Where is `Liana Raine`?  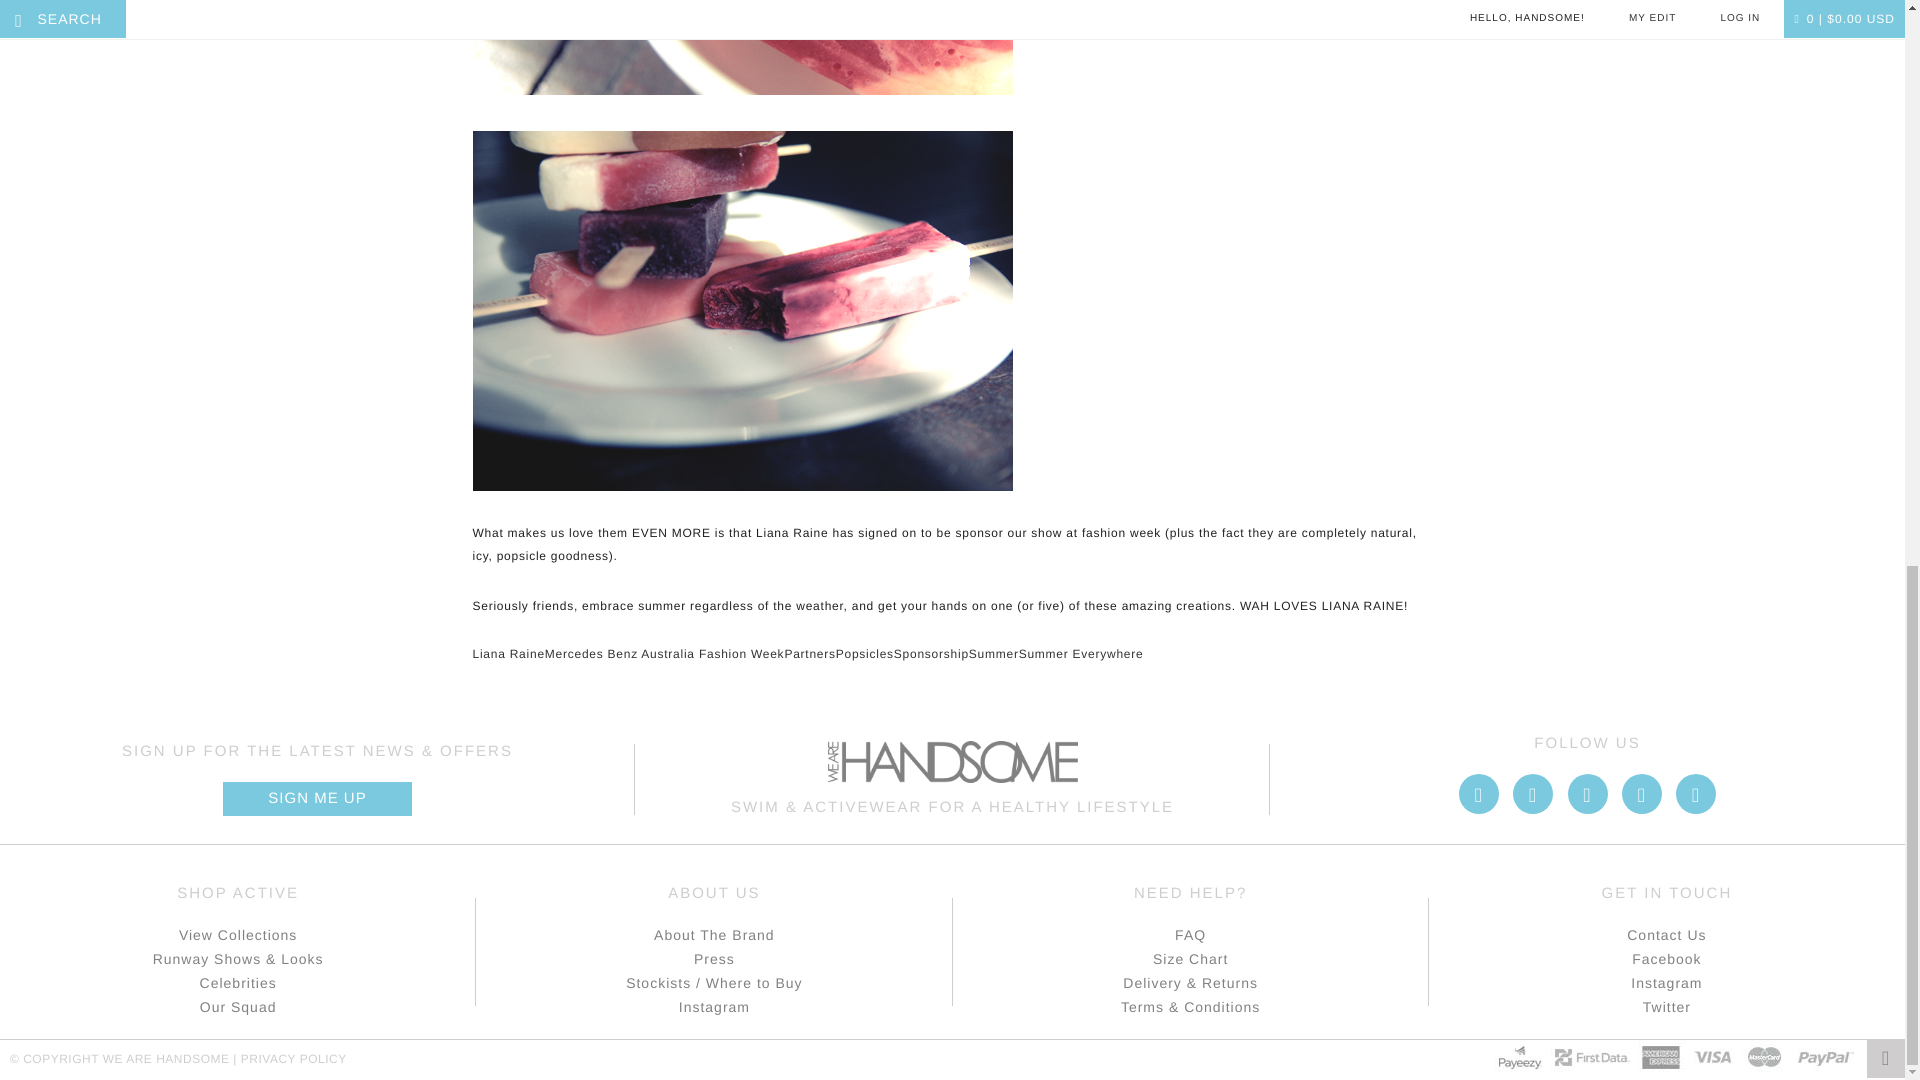
Liana Raine is located at coordinates (508, 653).